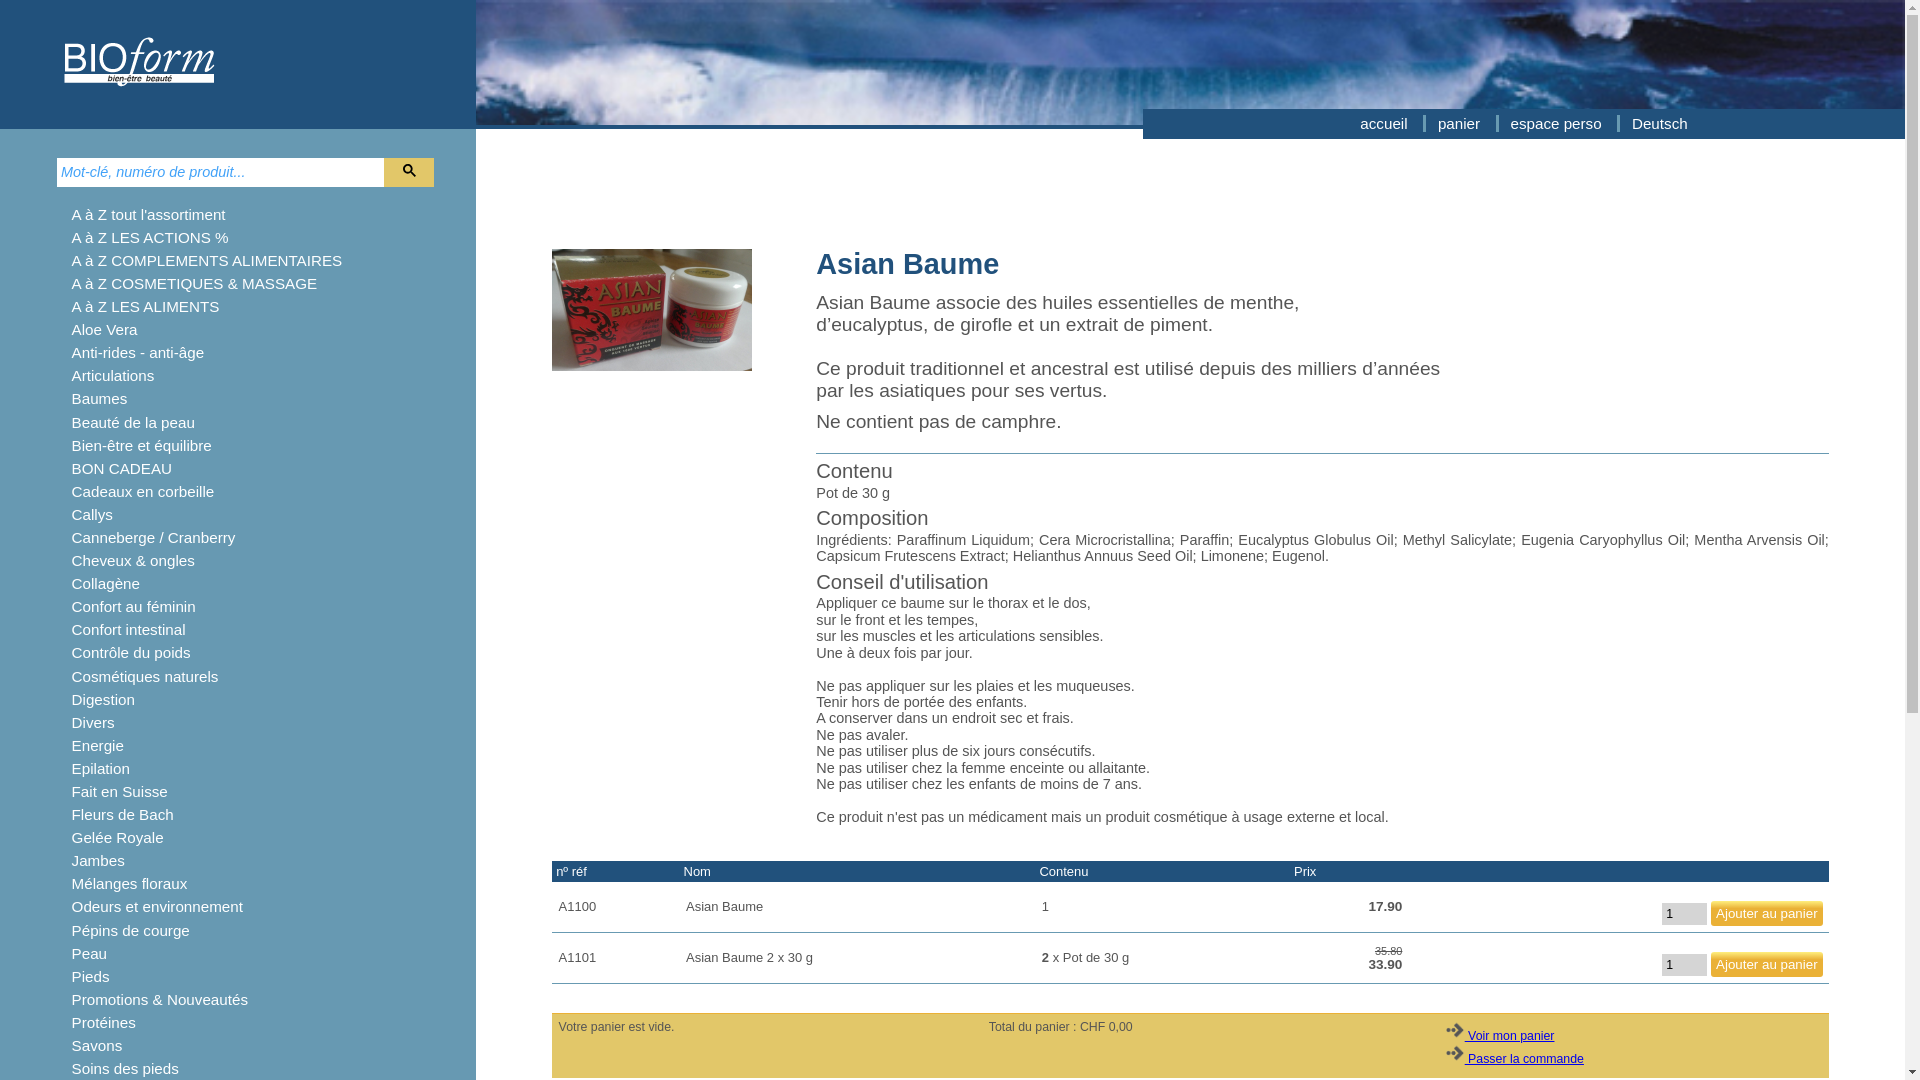  I want to click on Baumes, so click(100, 398).